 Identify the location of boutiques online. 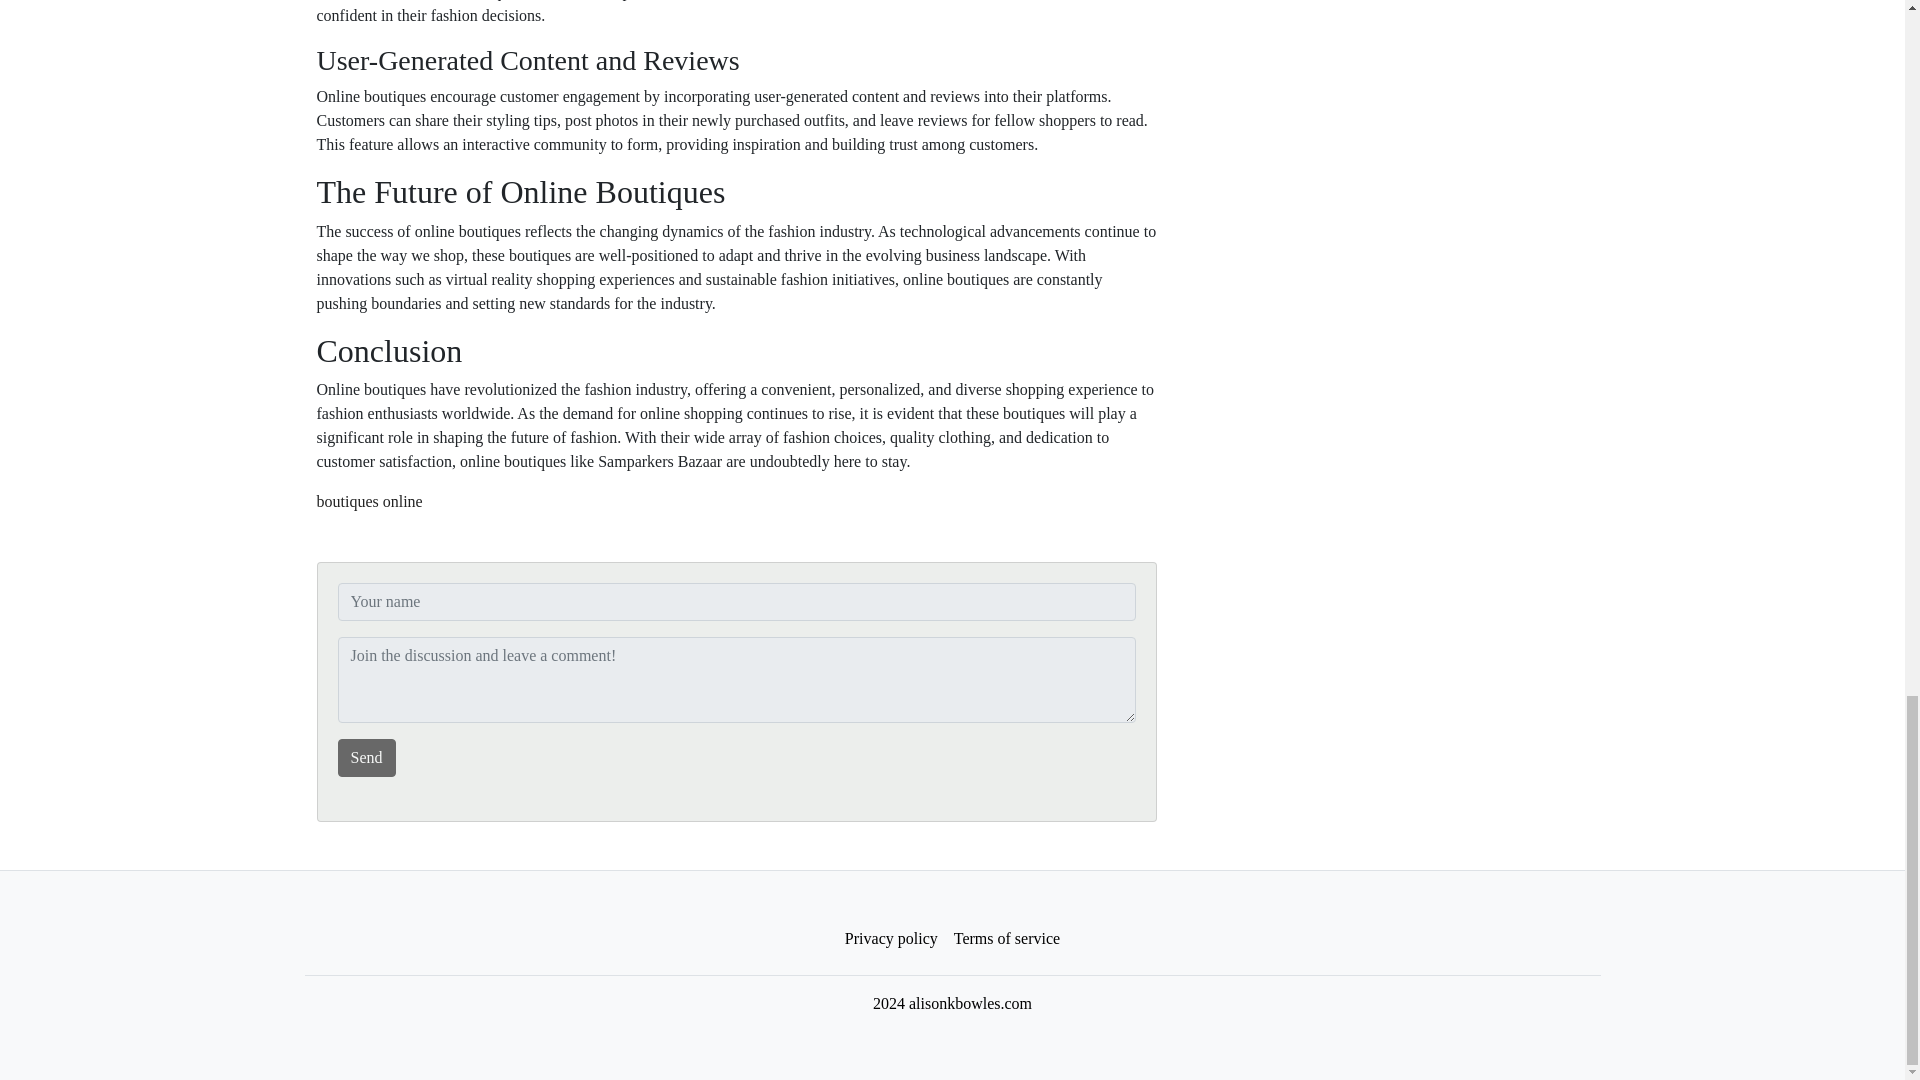
(369, 500).